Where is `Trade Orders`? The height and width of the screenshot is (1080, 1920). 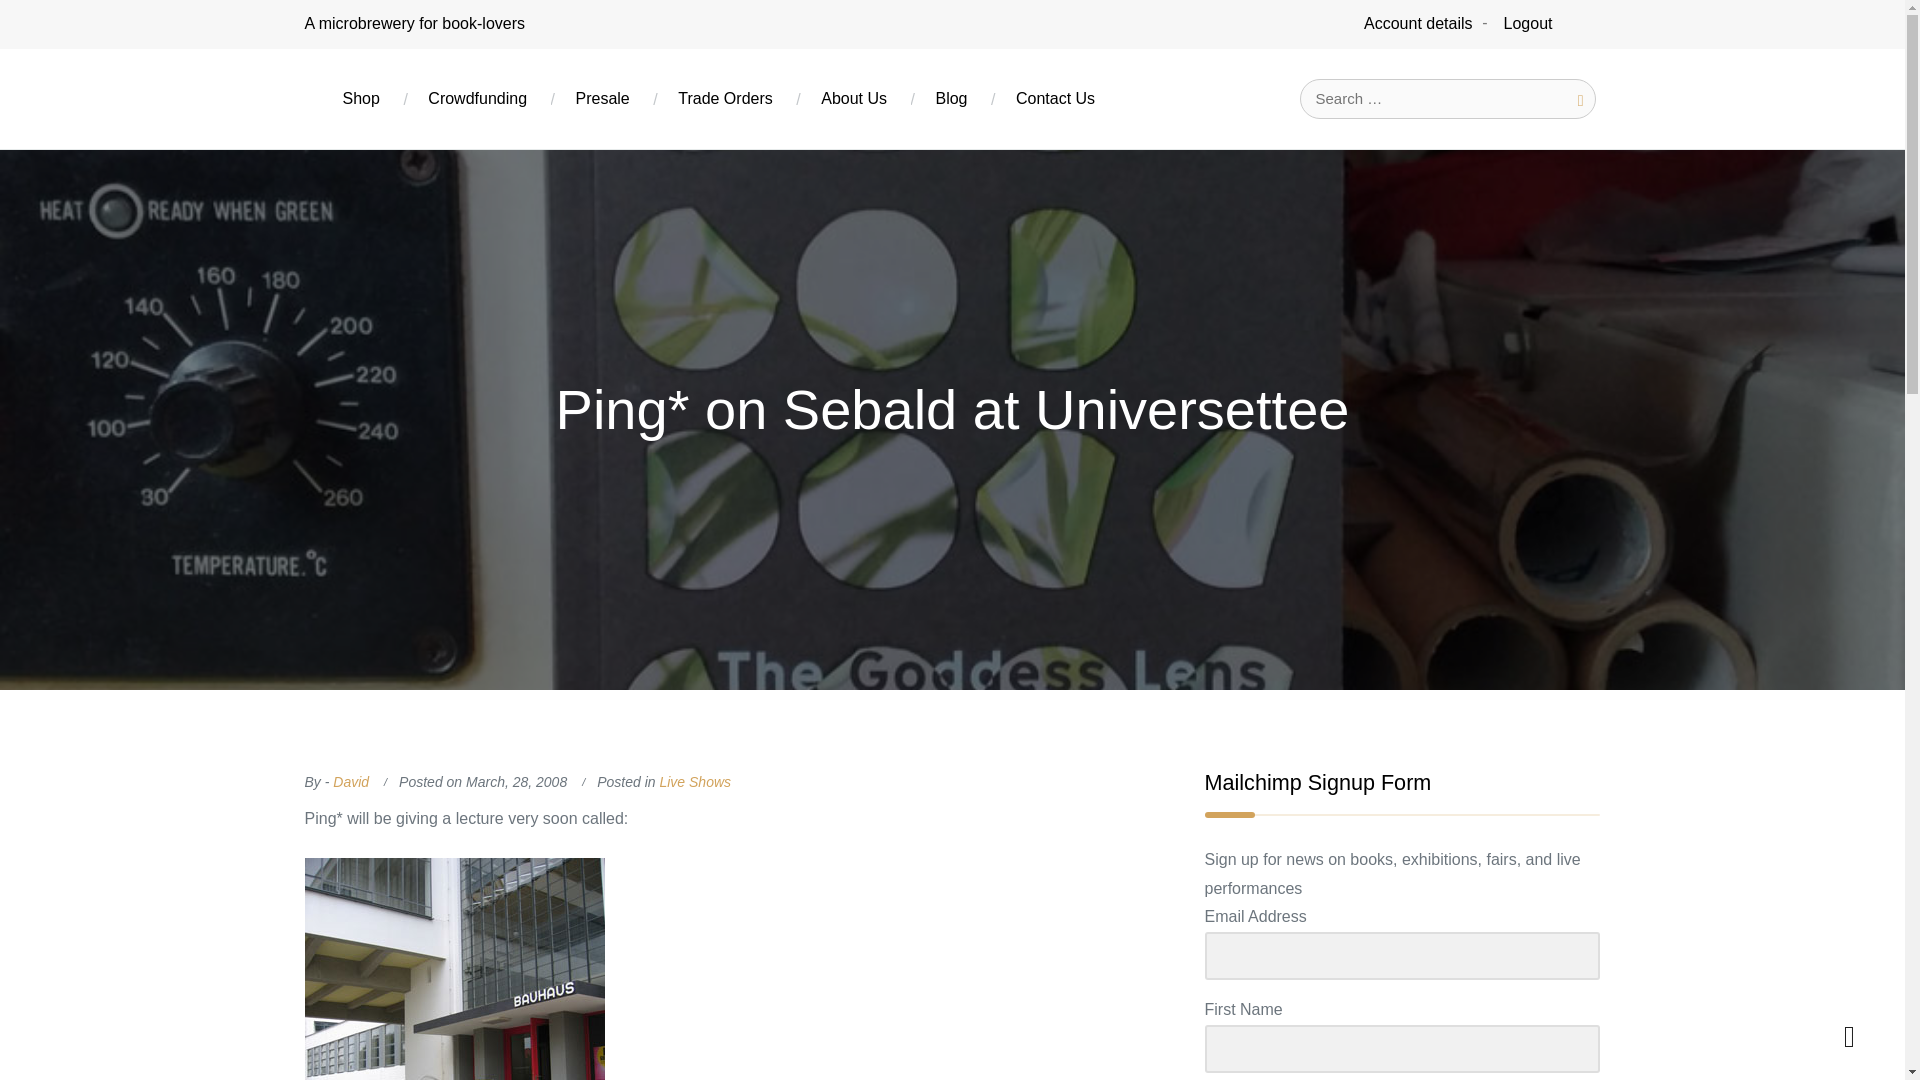
Trade Orders is located at coordinates (726, 98).